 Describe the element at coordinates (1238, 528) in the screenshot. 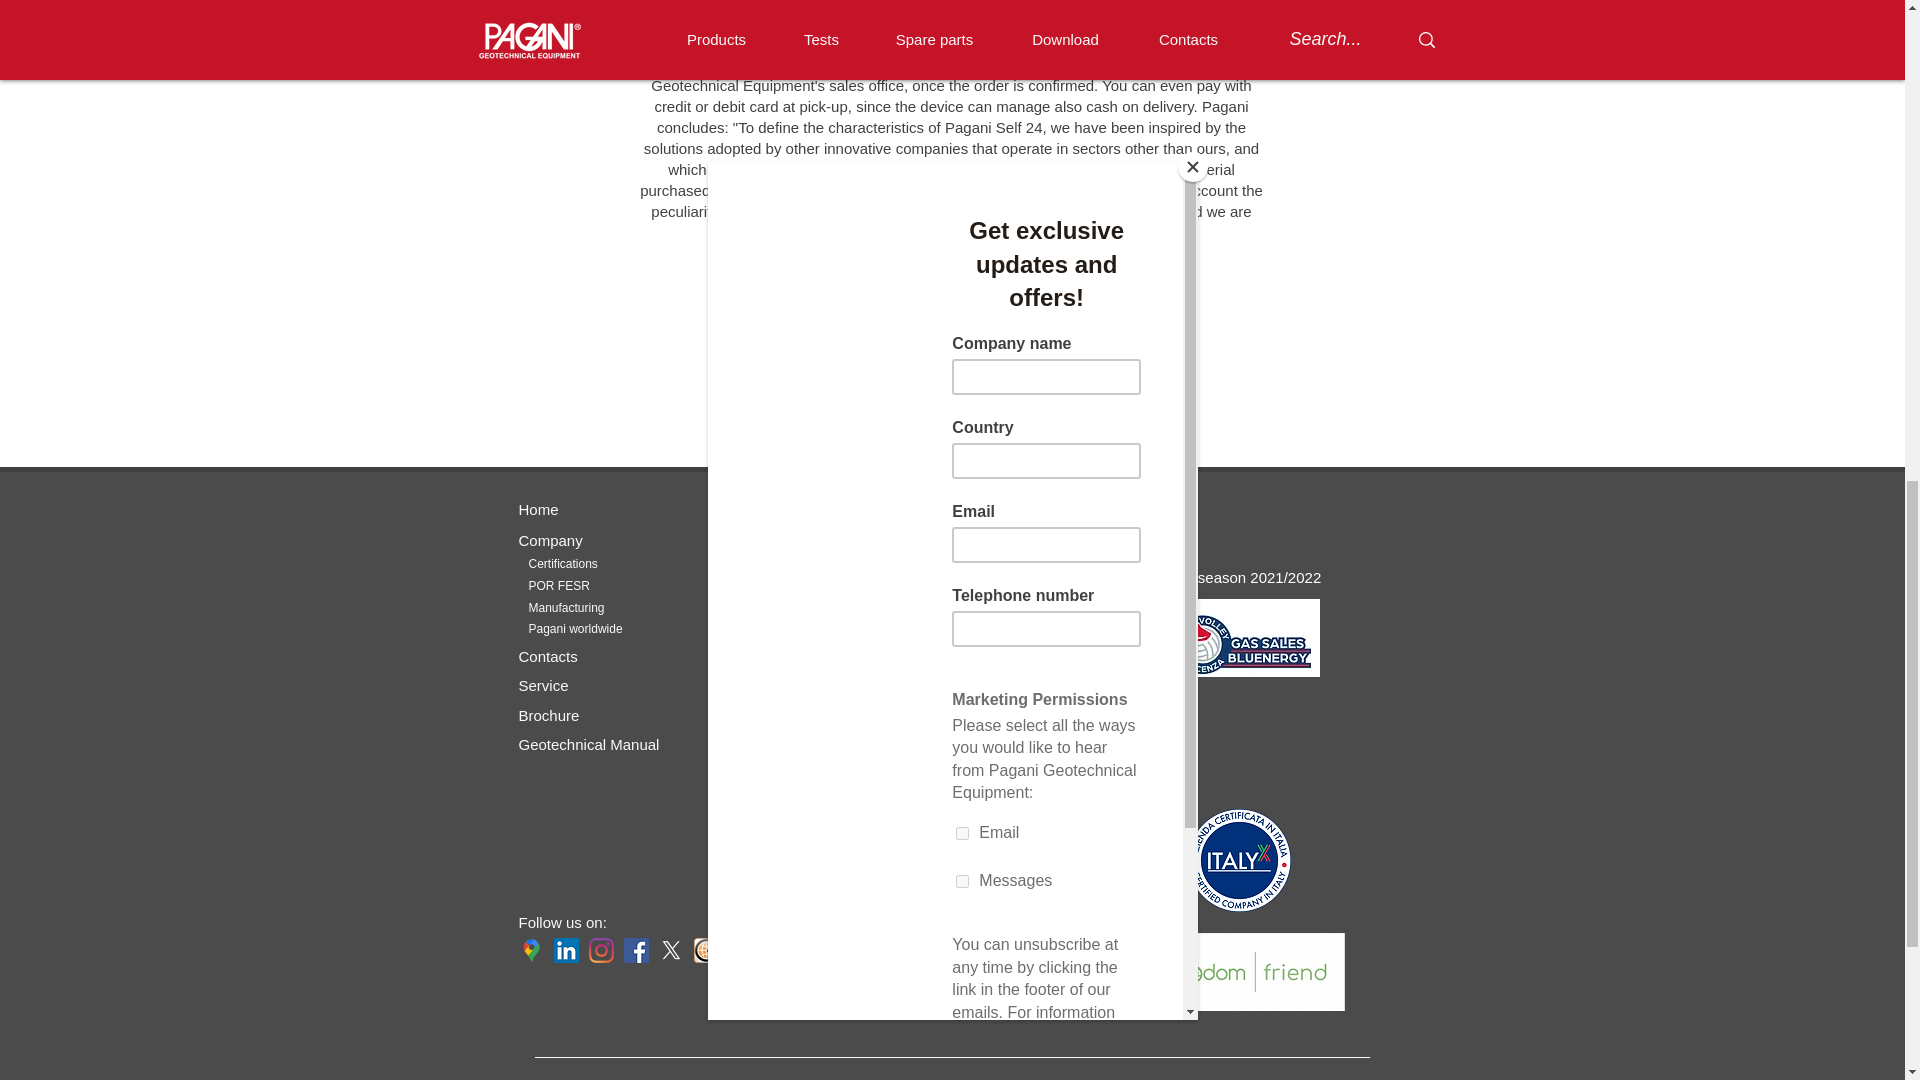

I see `Embedded Content` at that location.